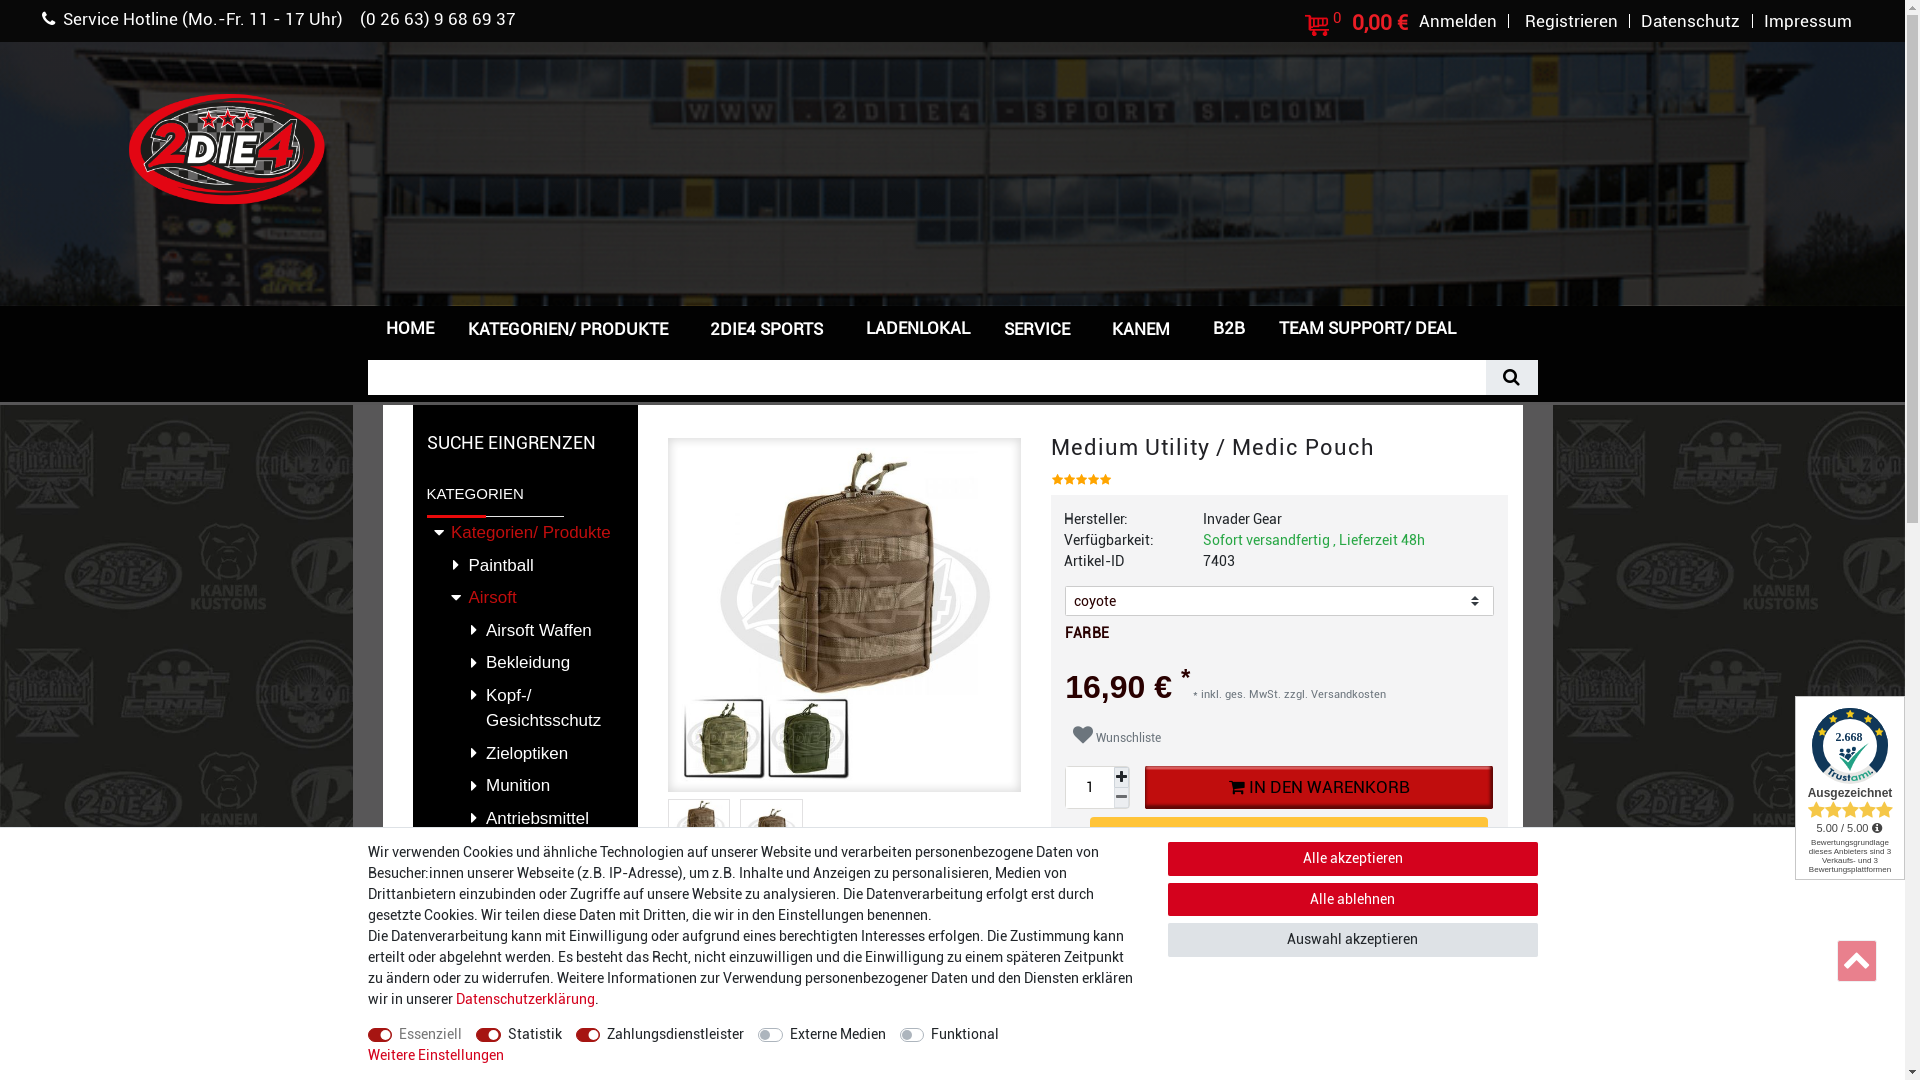  I want to click on Paintball, so click(524, 566).